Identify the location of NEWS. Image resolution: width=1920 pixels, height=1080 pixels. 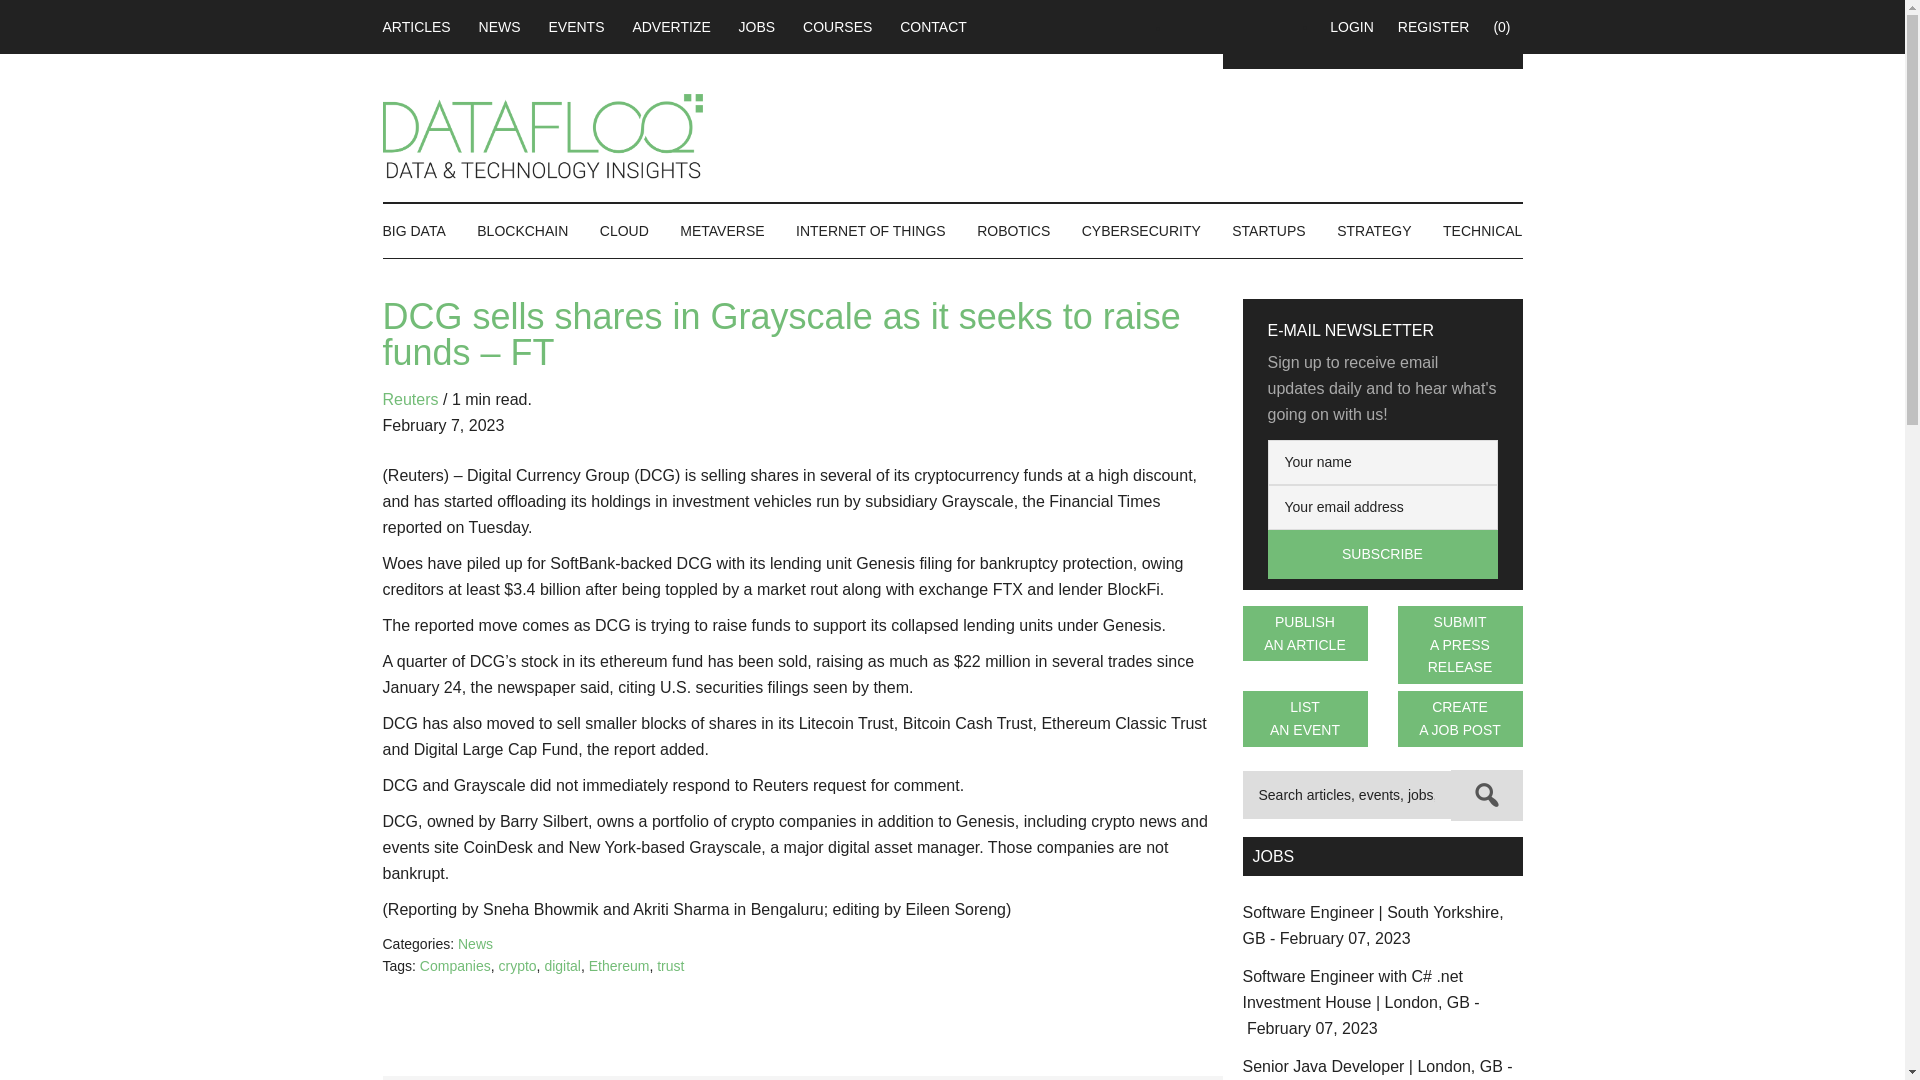
(500, 27).